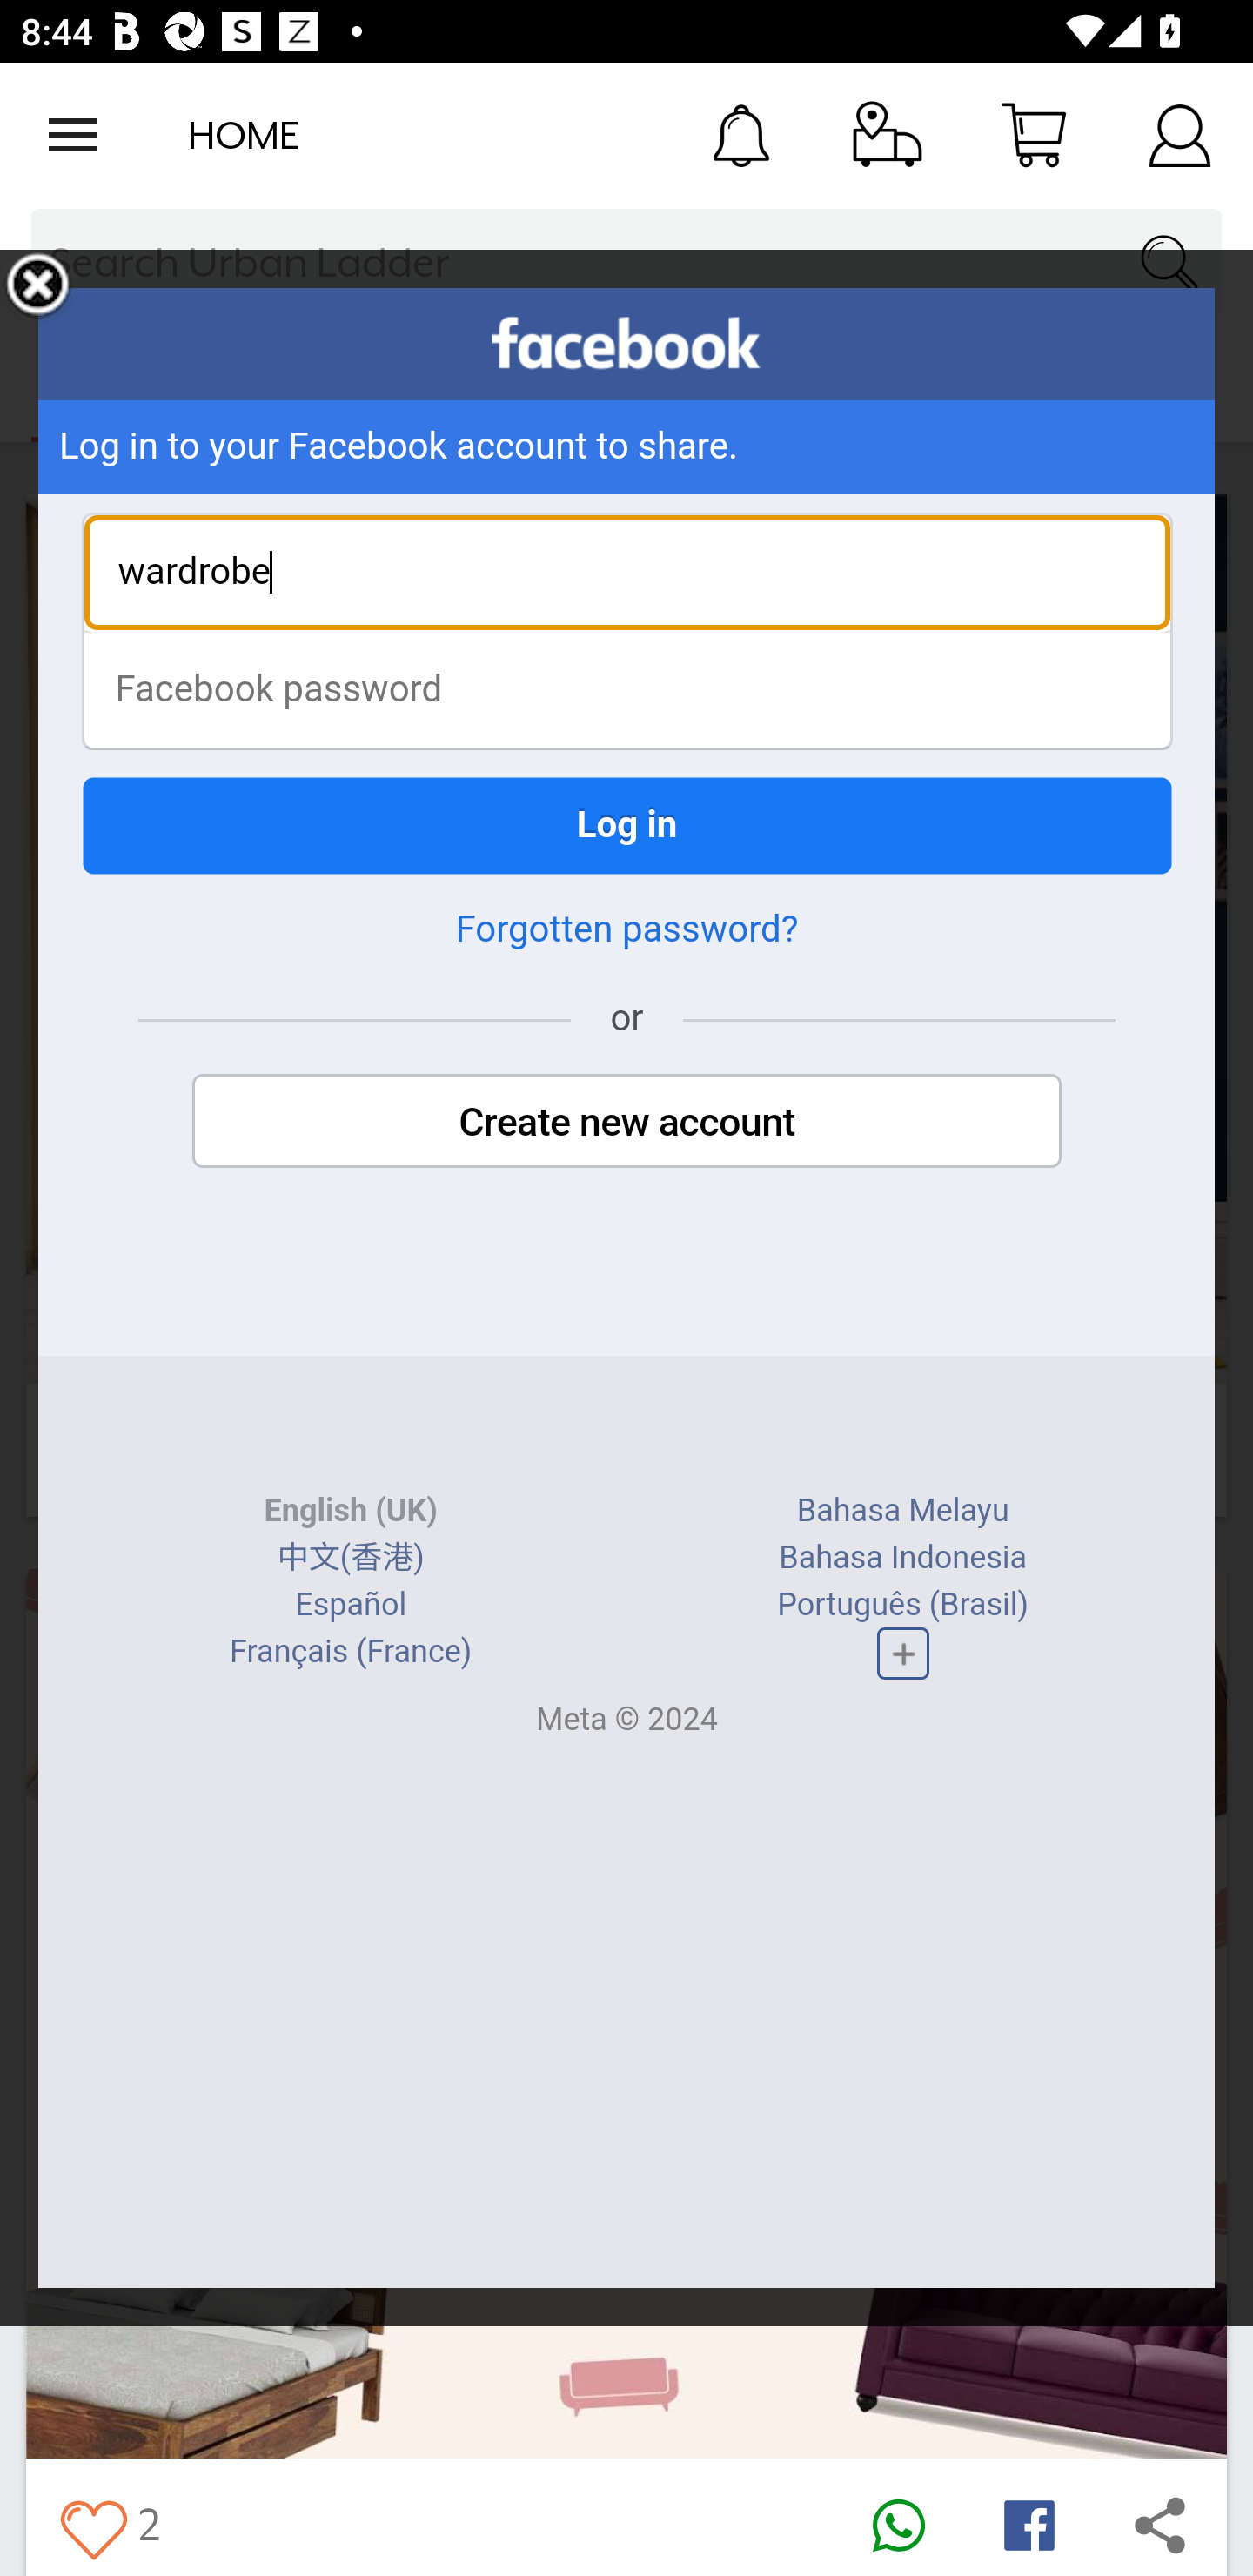 This screenshot has width=1253, height=2576. Describe the element at coordinates (901, 1557) in the screenshot. I see `Bahasa Indonesia` at that location.